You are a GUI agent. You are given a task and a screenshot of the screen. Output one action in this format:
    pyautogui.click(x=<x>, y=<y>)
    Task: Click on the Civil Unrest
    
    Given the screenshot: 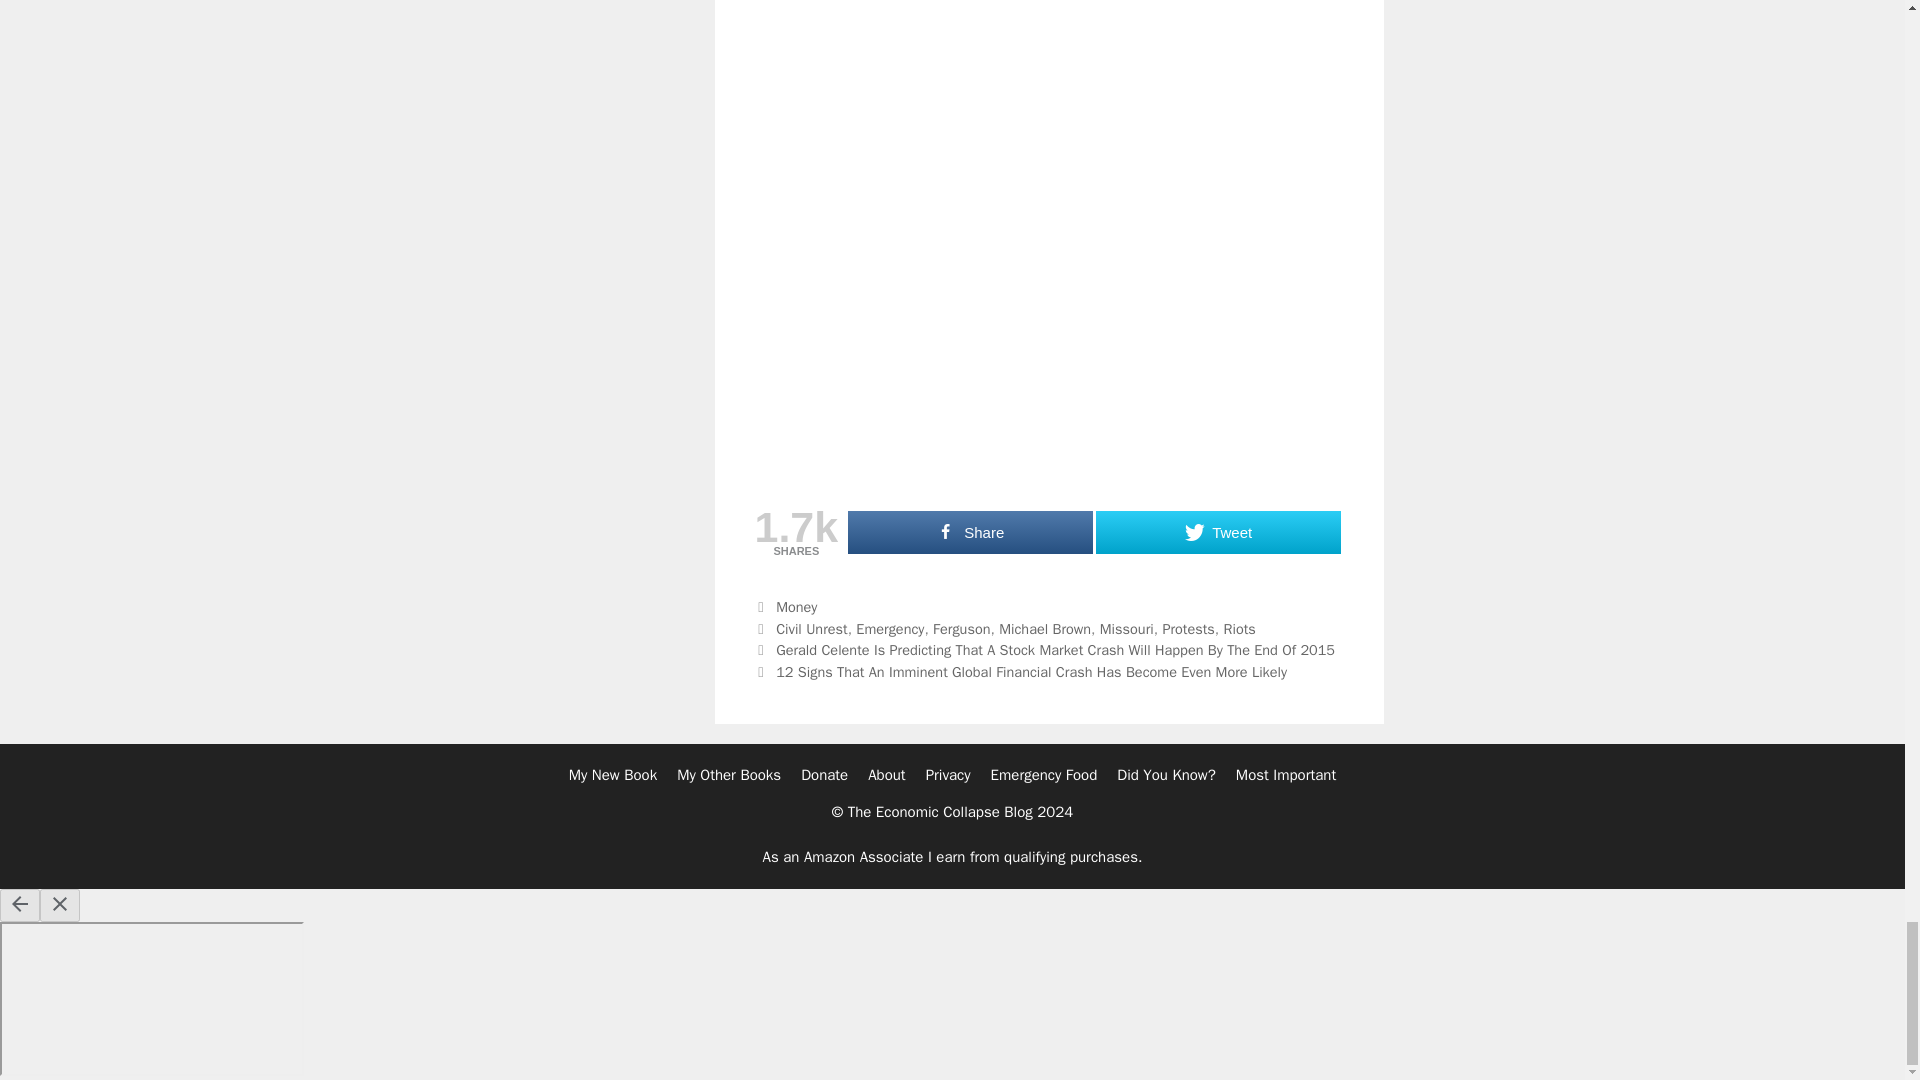 What is the action you would take?
    pyautogui.click(x=812, y=628)
    